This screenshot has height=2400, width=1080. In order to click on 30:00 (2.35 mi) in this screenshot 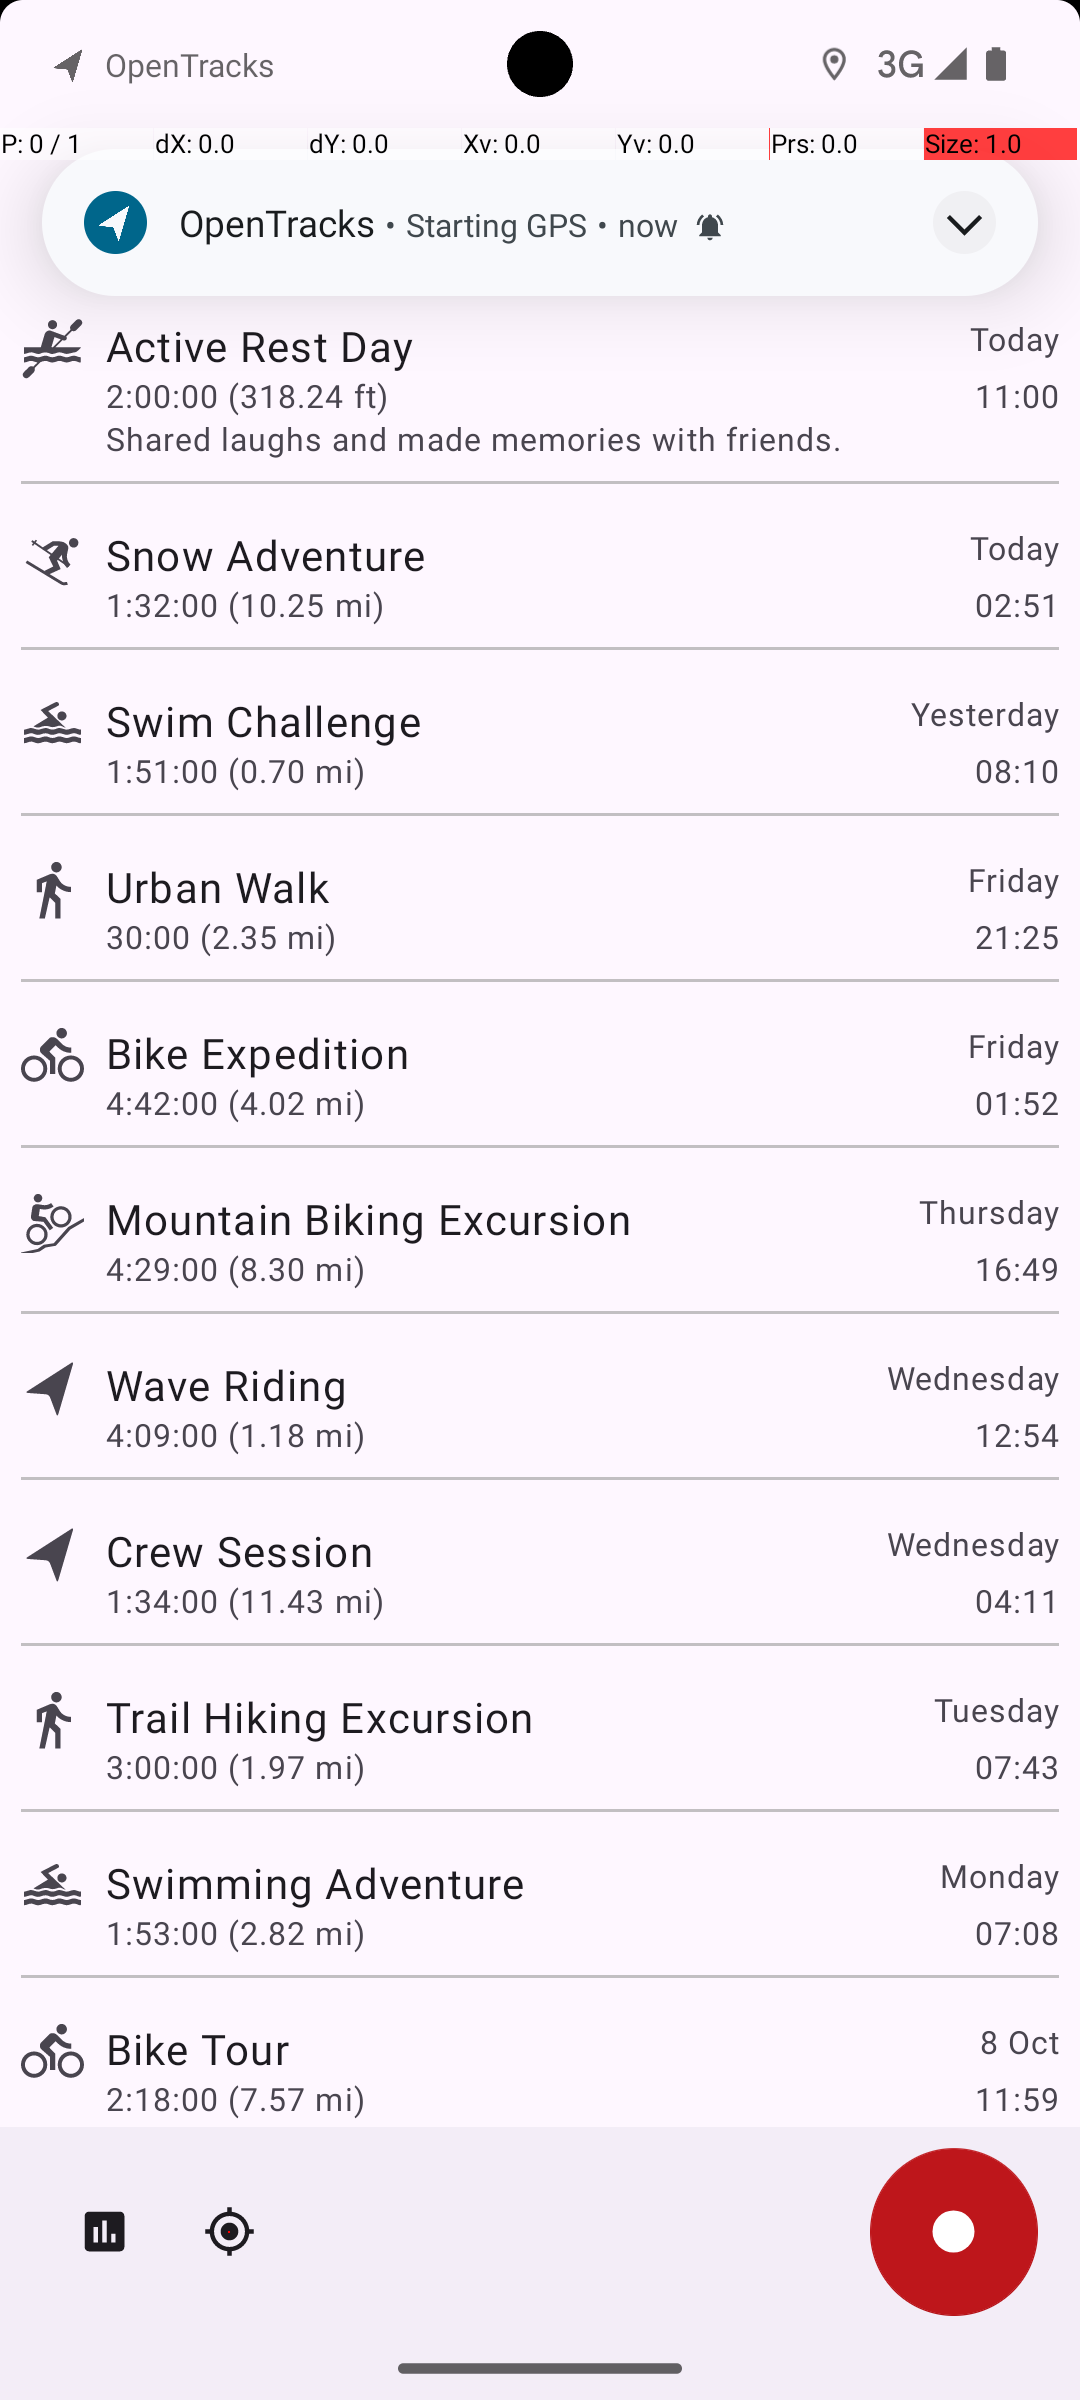, I will do `click(221, 936)`.